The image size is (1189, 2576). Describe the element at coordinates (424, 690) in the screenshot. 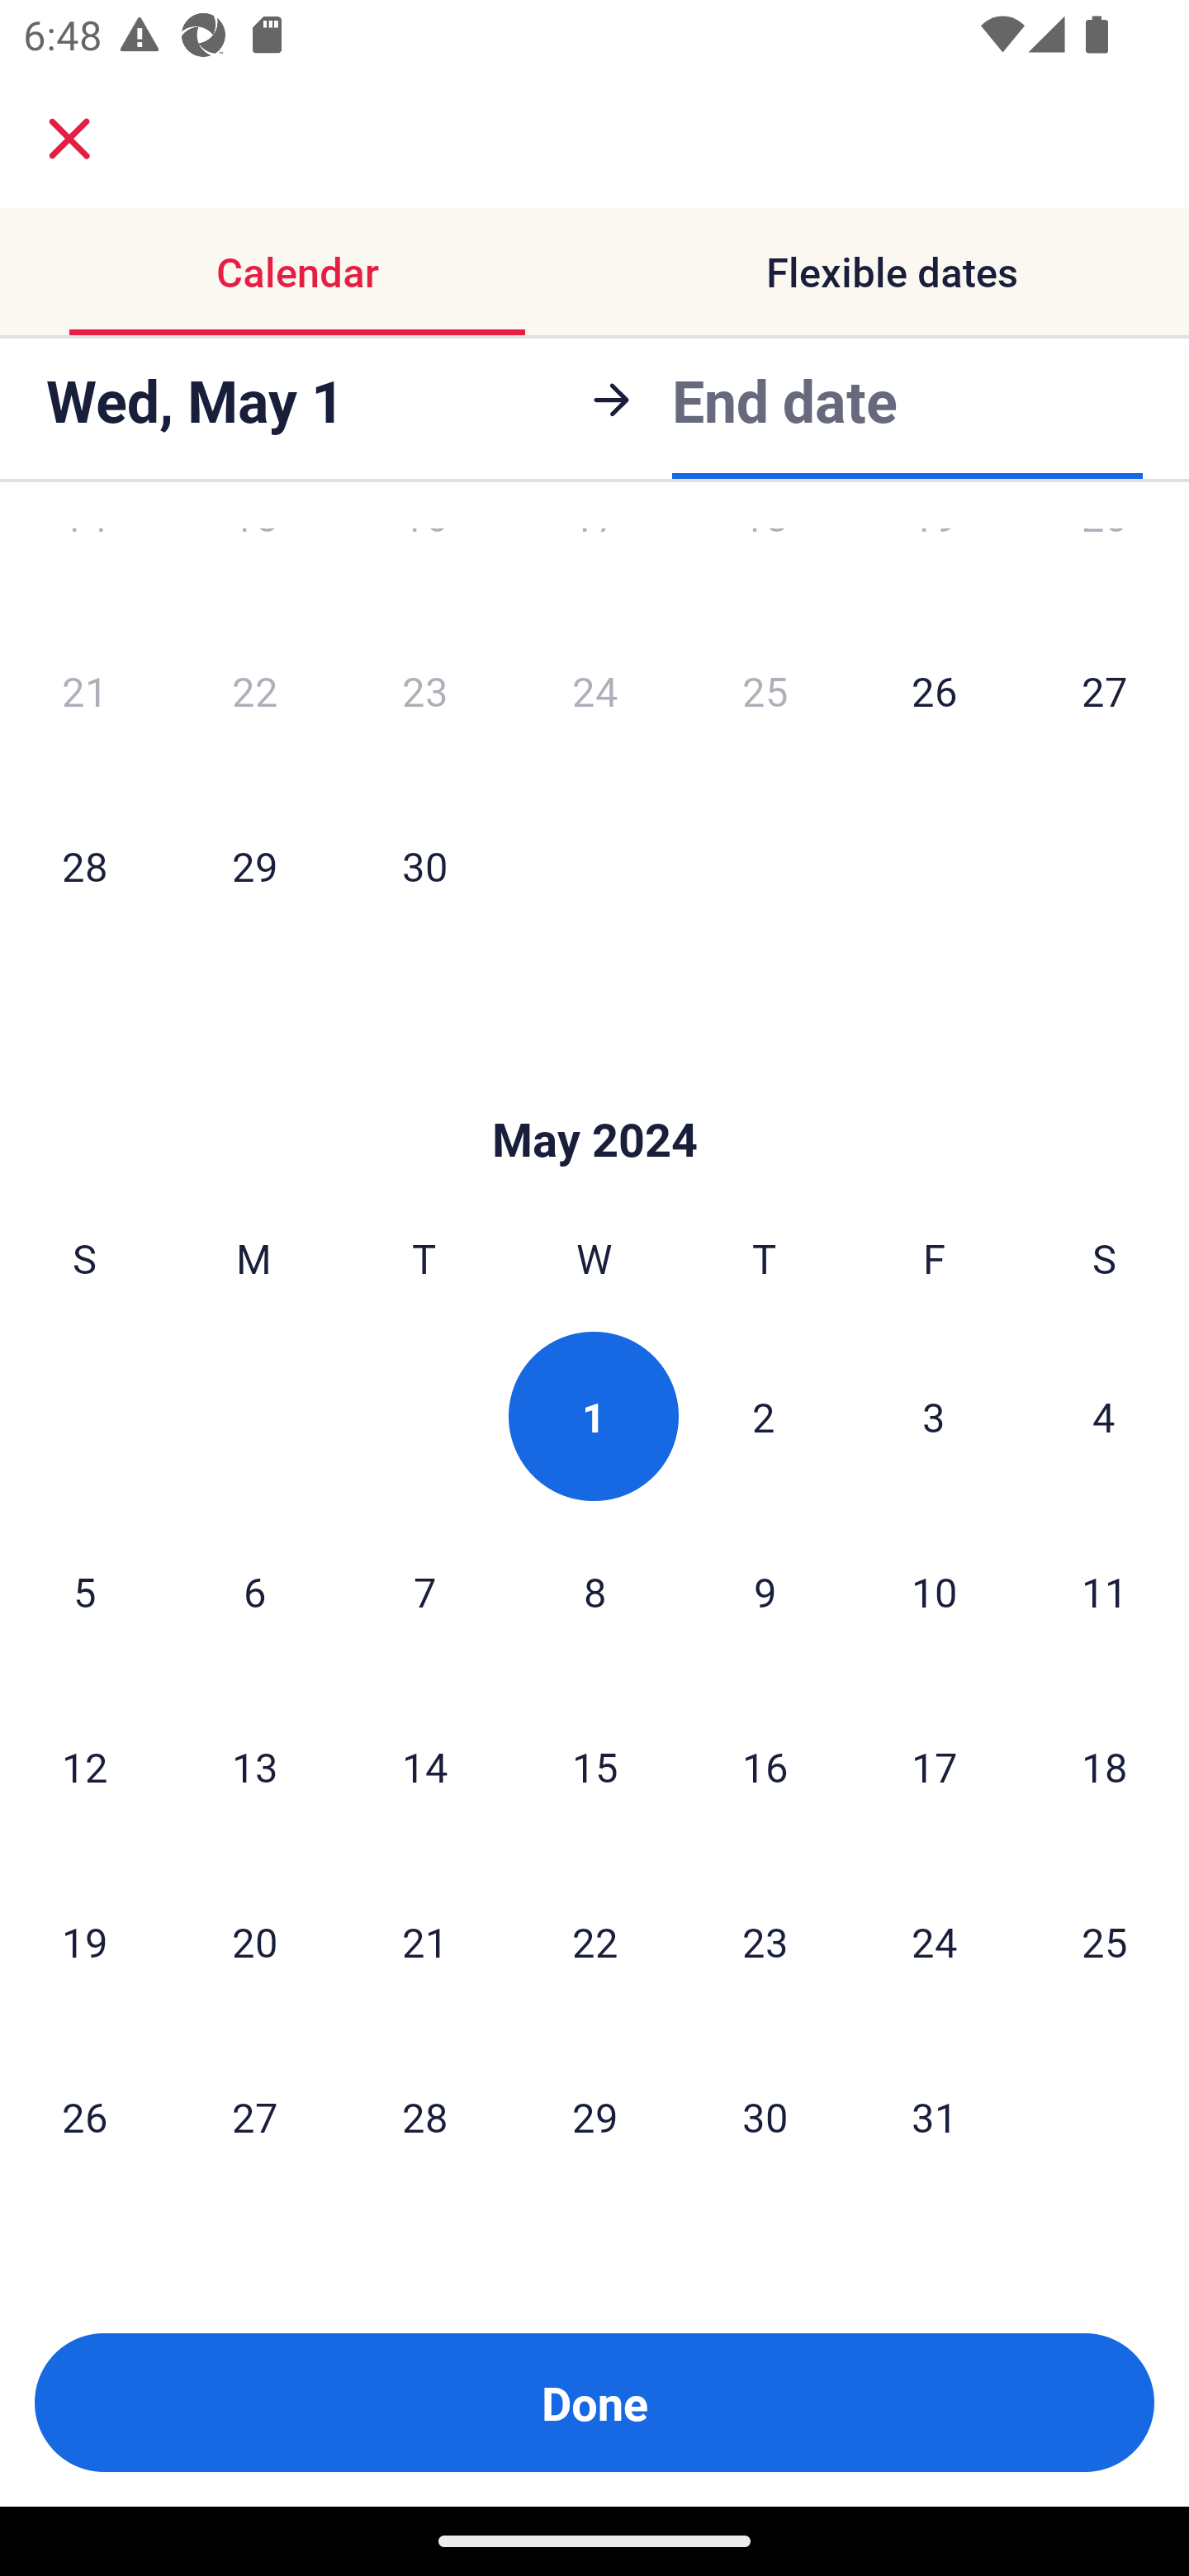

I see `23 Tuesday, April 23, 2024` at that location.